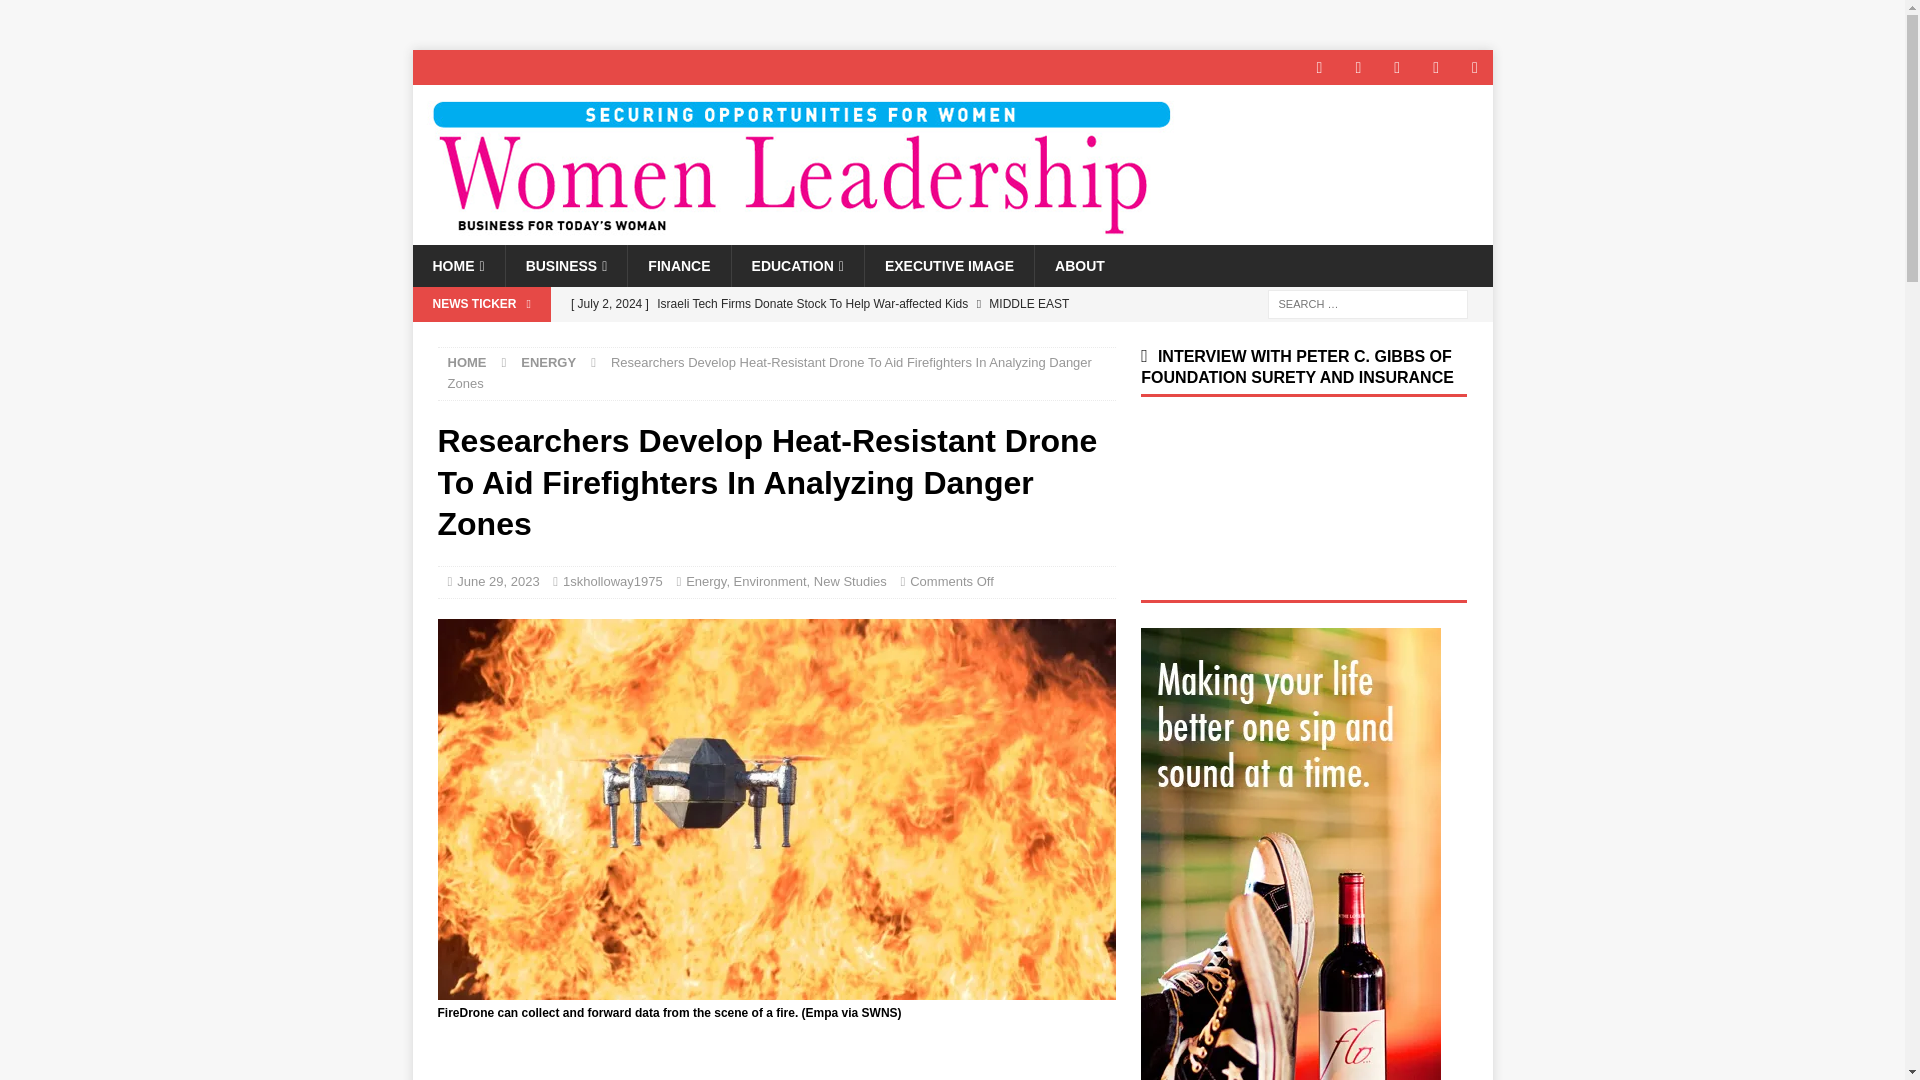  What do you see at coordinates (797, 233) in the screenshot?
I see `Women Leadership Magazine USA` at bounding box center [797, 233].